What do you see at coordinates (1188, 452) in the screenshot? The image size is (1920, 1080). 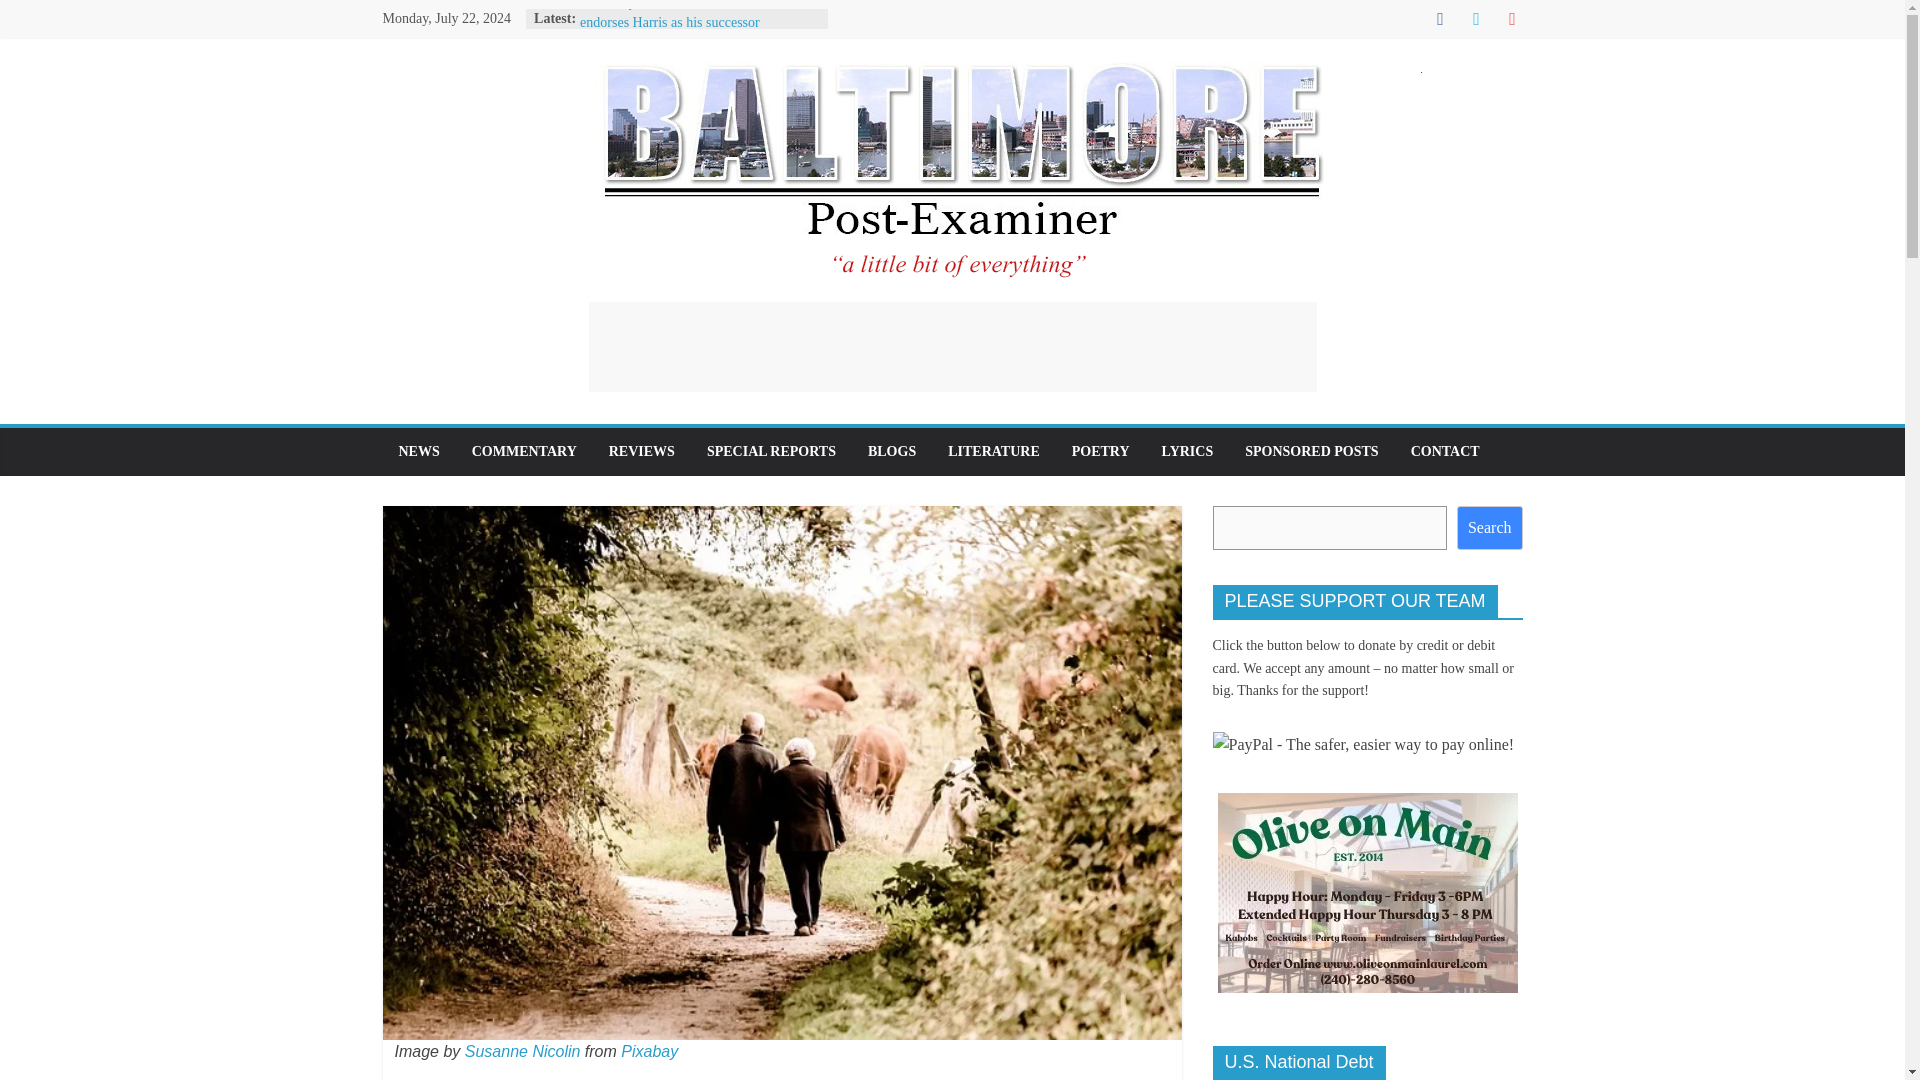 I see `LYRICS` at bounding box center [1188, 452].